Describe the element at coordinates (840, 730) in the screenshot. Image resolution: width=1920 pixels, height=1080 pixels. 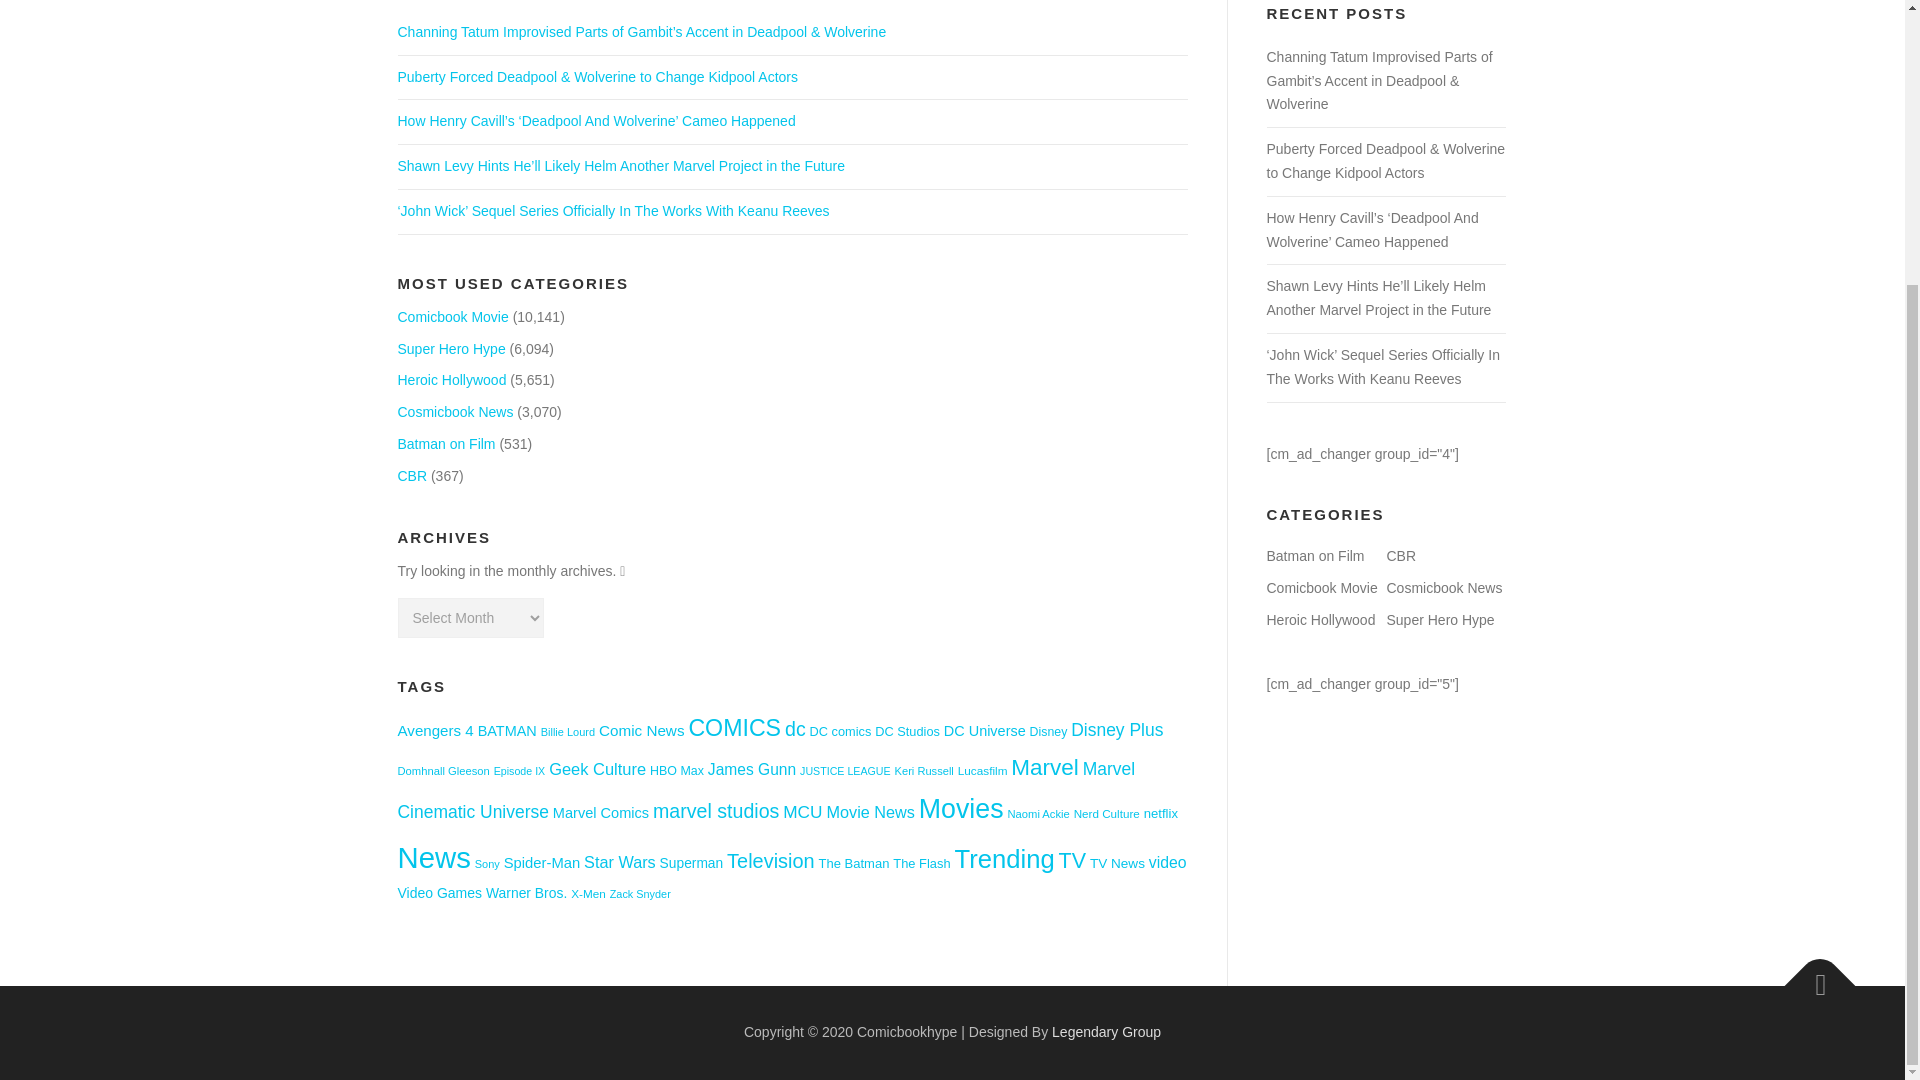
I see `DC comics` at that location.